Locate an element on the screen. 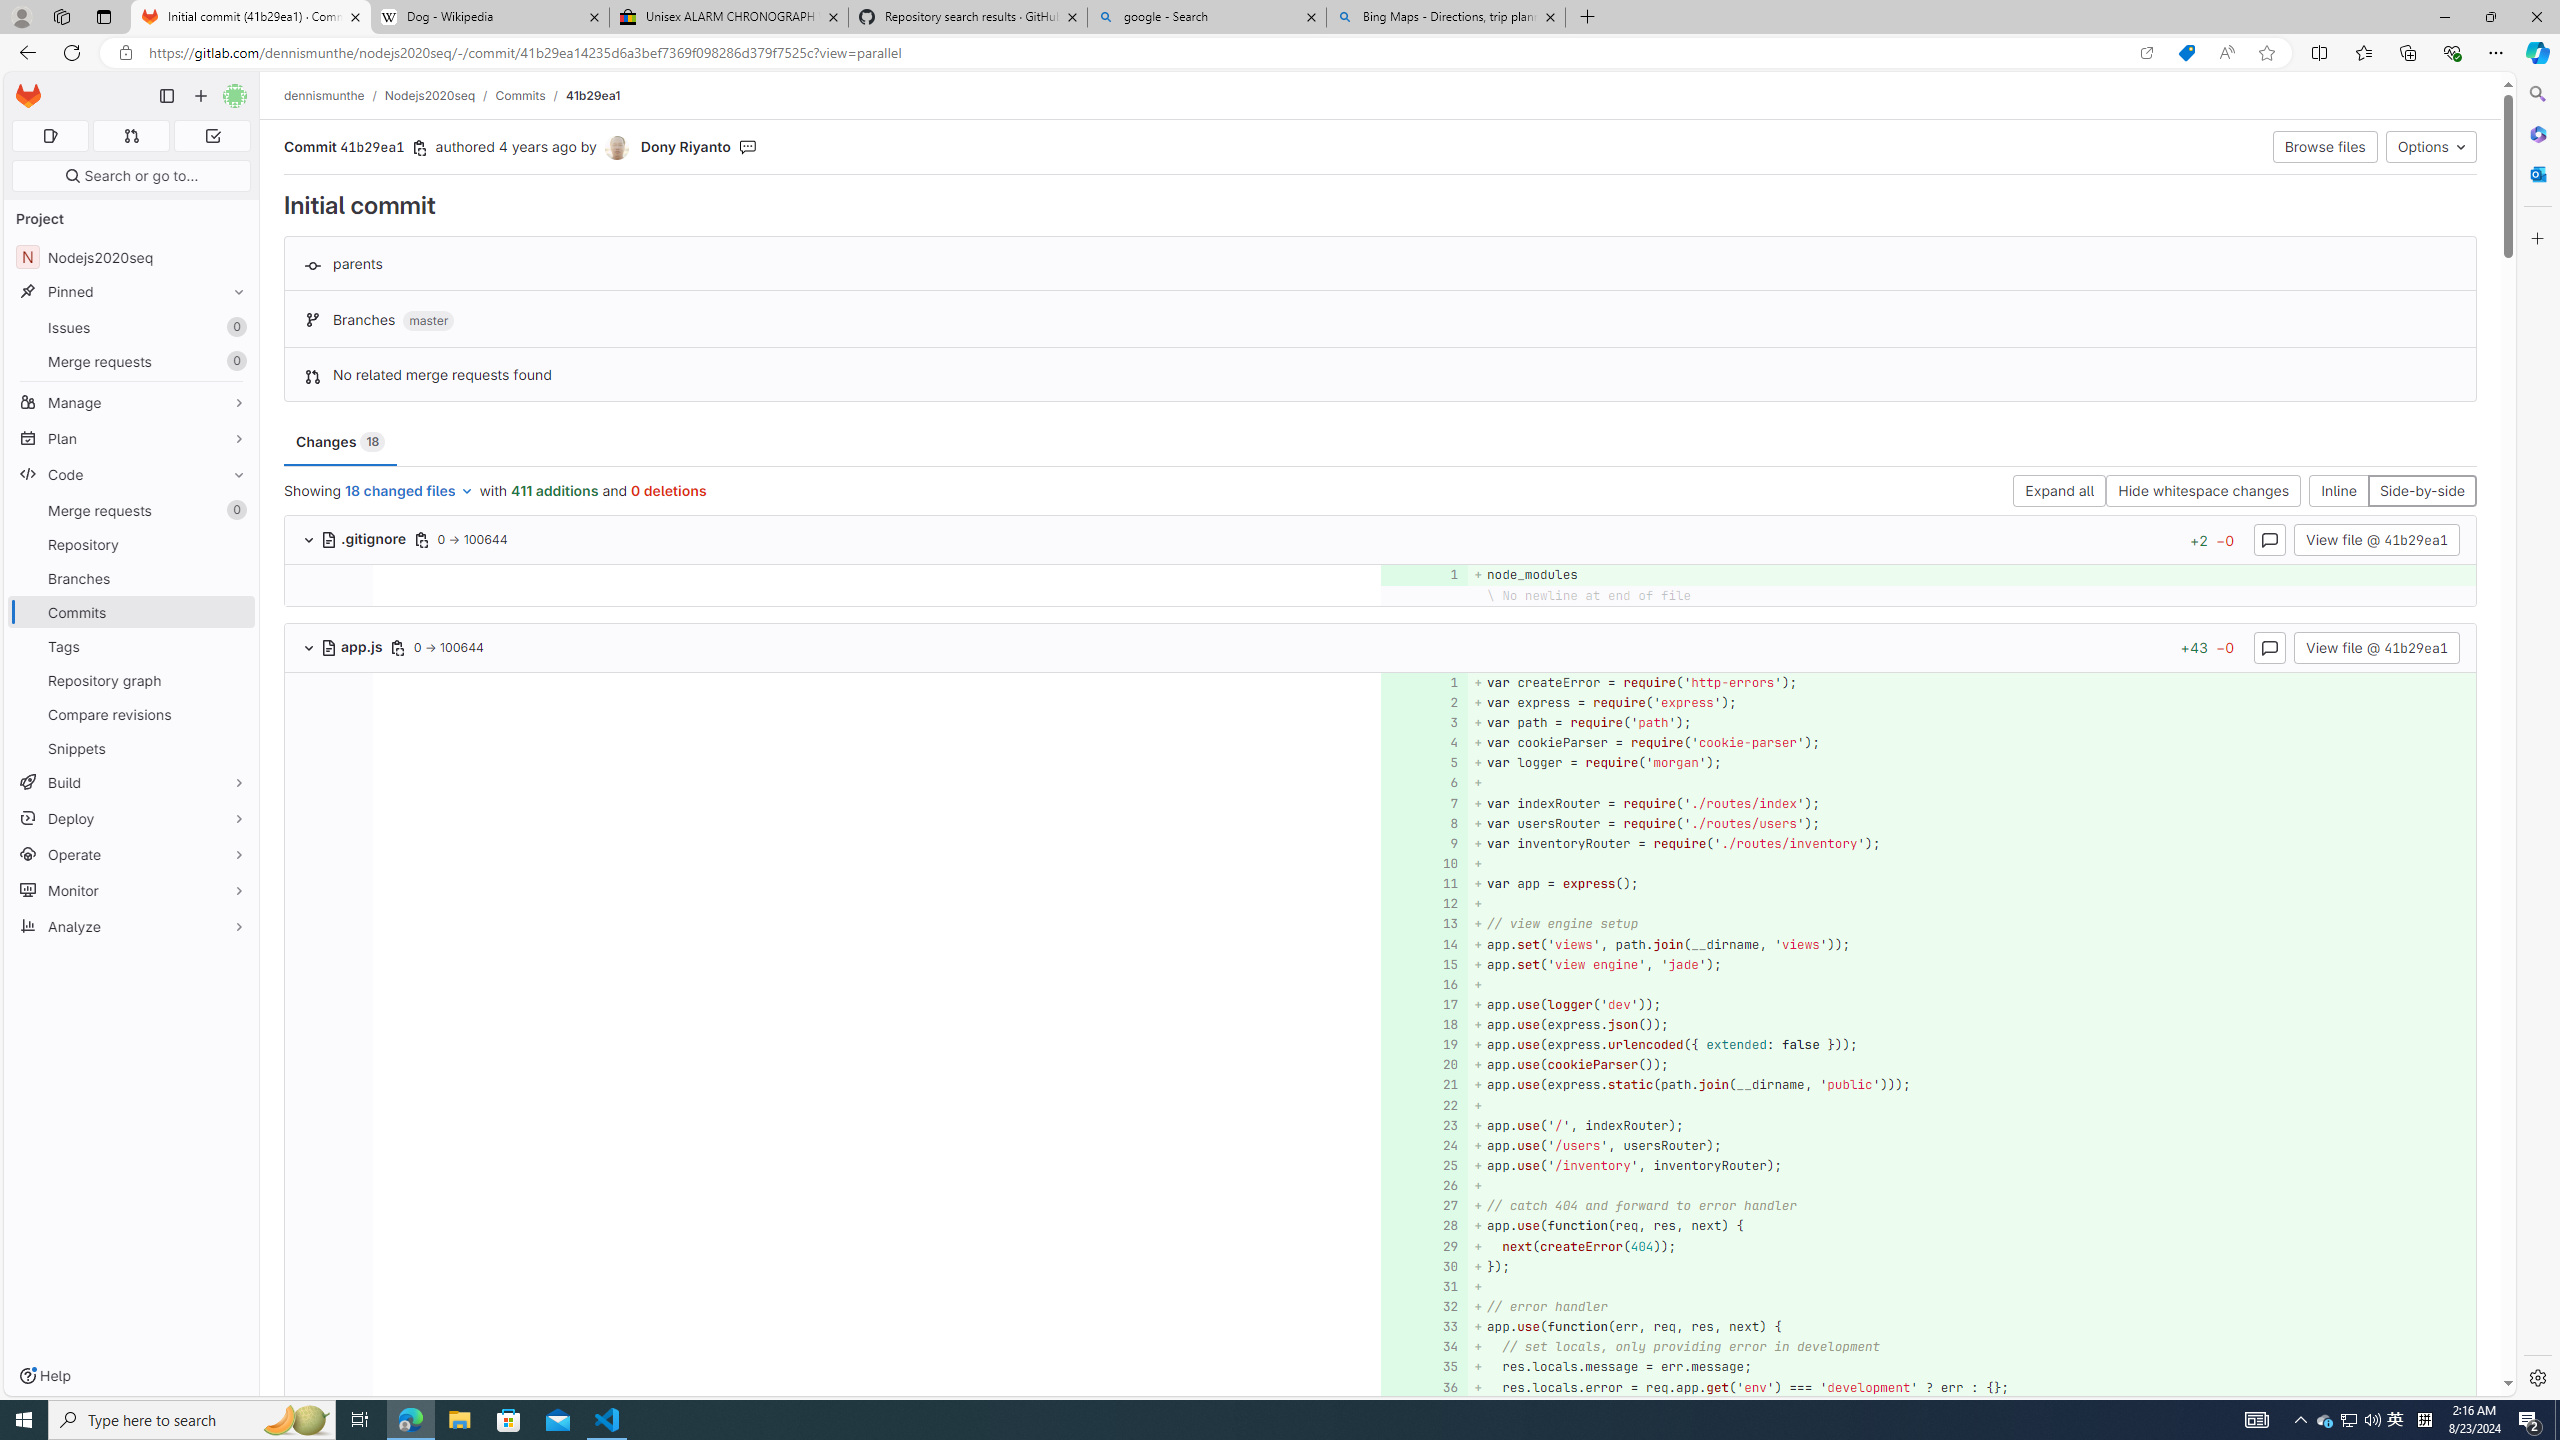 This screenshot has height=1440, width=2560. 3 is located at coordinates (1422, 722).